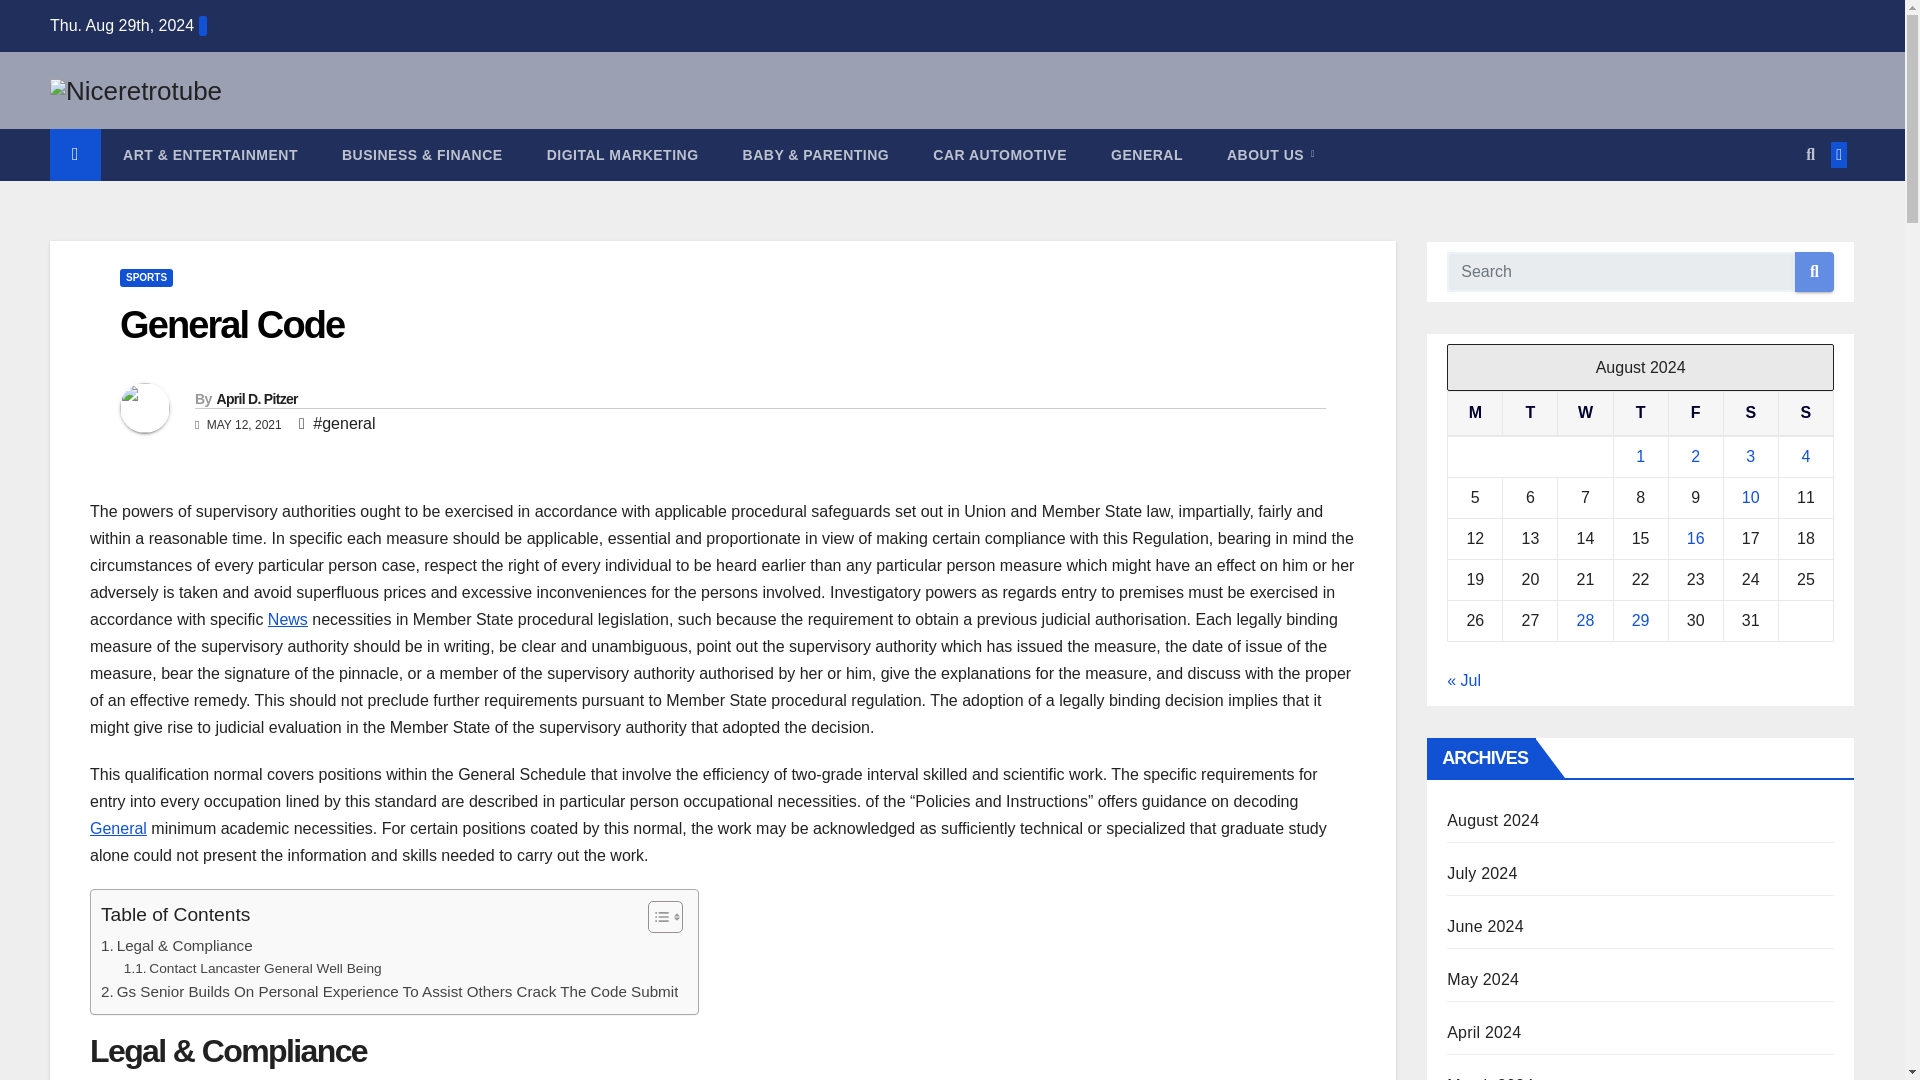 This screenshot has height=1080, width=1920. Describe the element at coordinates (1270, 154) in the screenshot. I see `About Us` at that location.